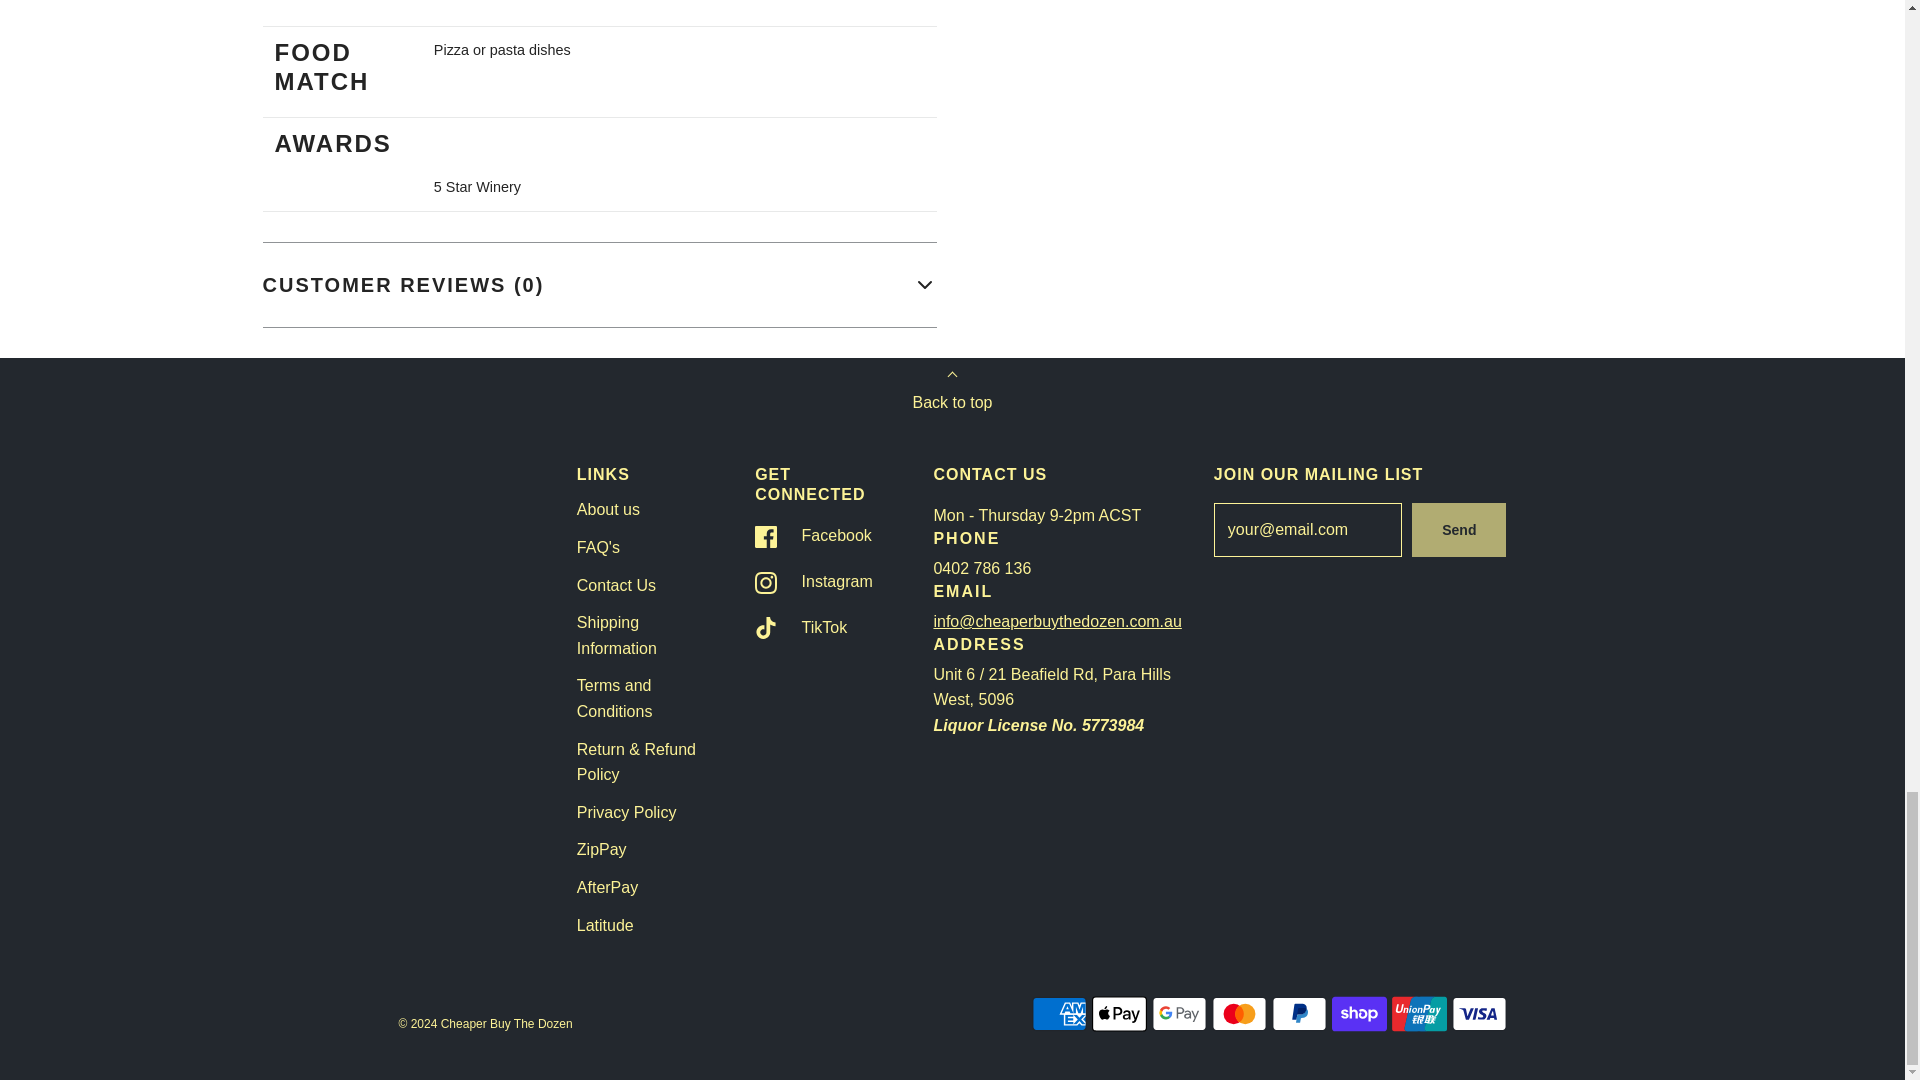 This screenshot has height=1080, width=1920. Describe the element at coordinates (1420, 1013) in the screenshot. I see `Union Pay` at that location.